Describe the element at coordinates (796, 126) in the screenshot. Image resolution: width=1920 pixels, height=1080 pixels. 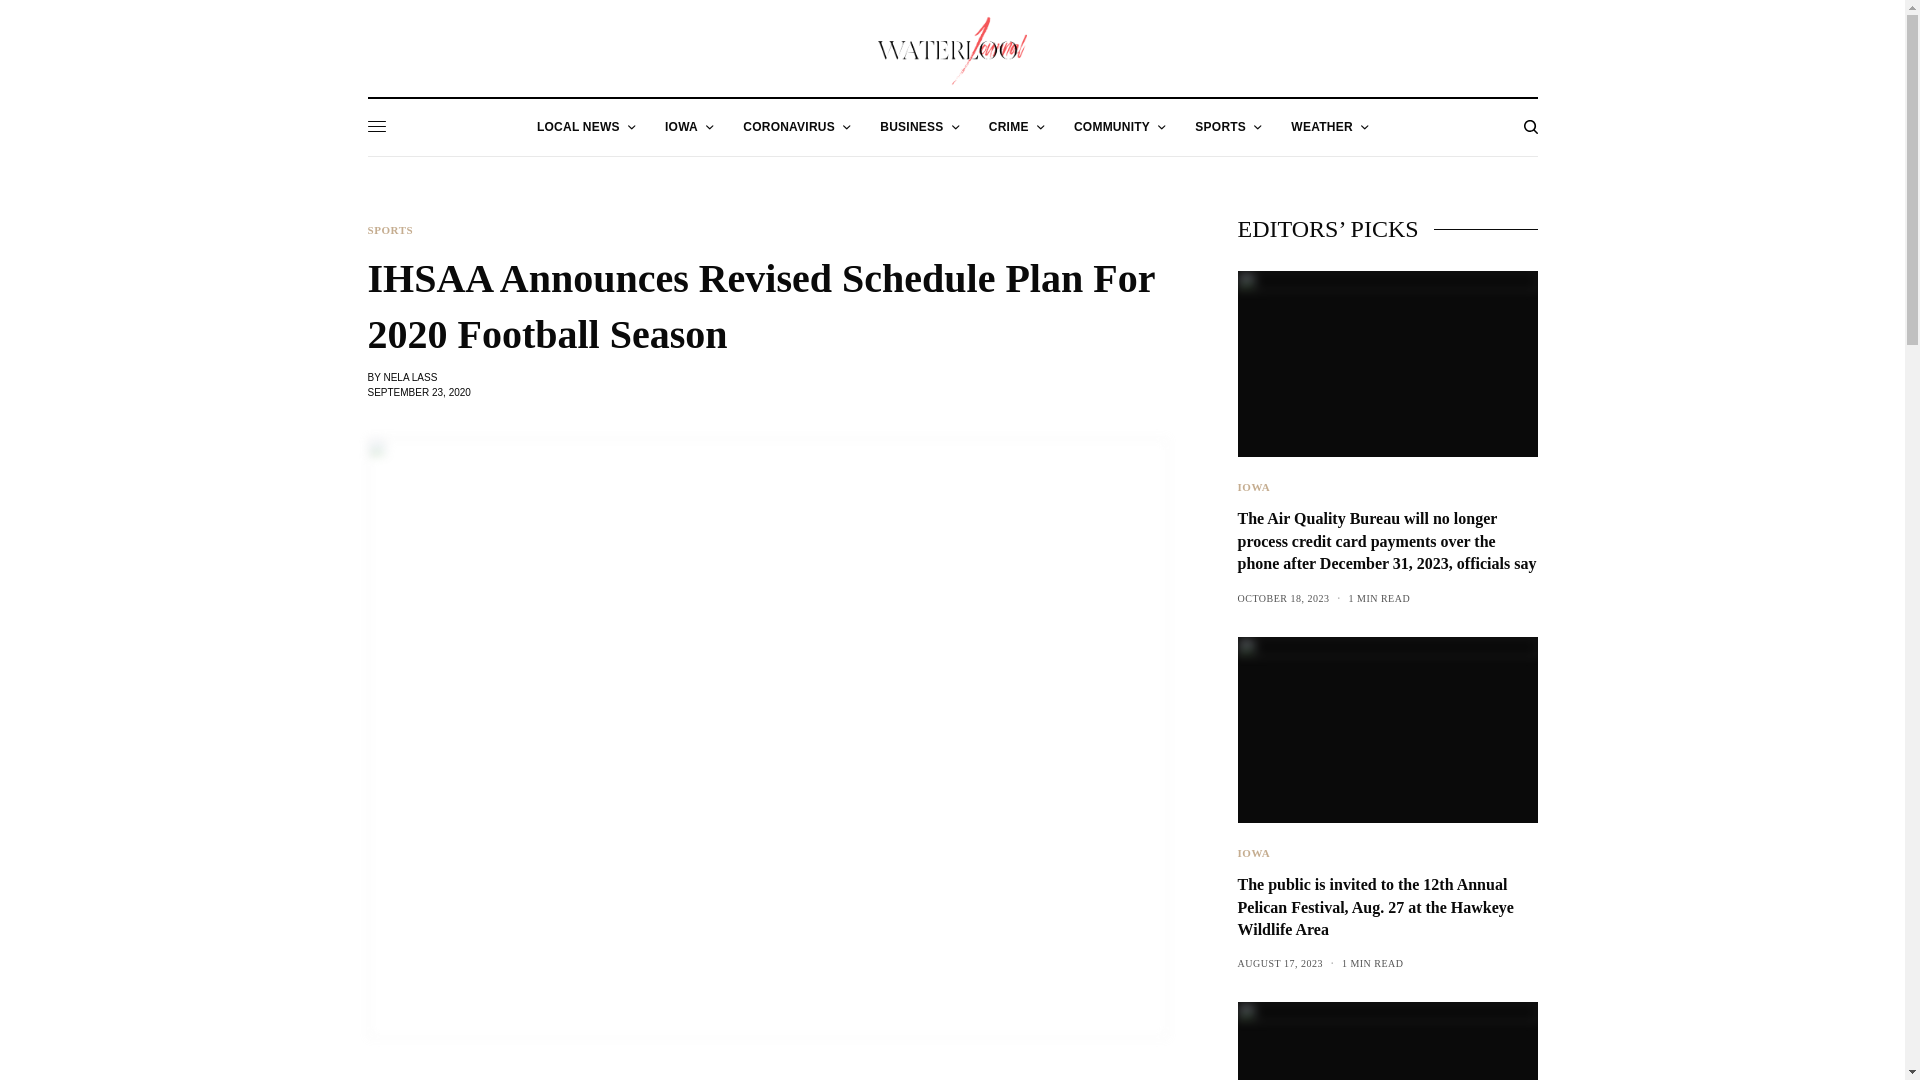
I see `CORONAVIRUS` at that location.